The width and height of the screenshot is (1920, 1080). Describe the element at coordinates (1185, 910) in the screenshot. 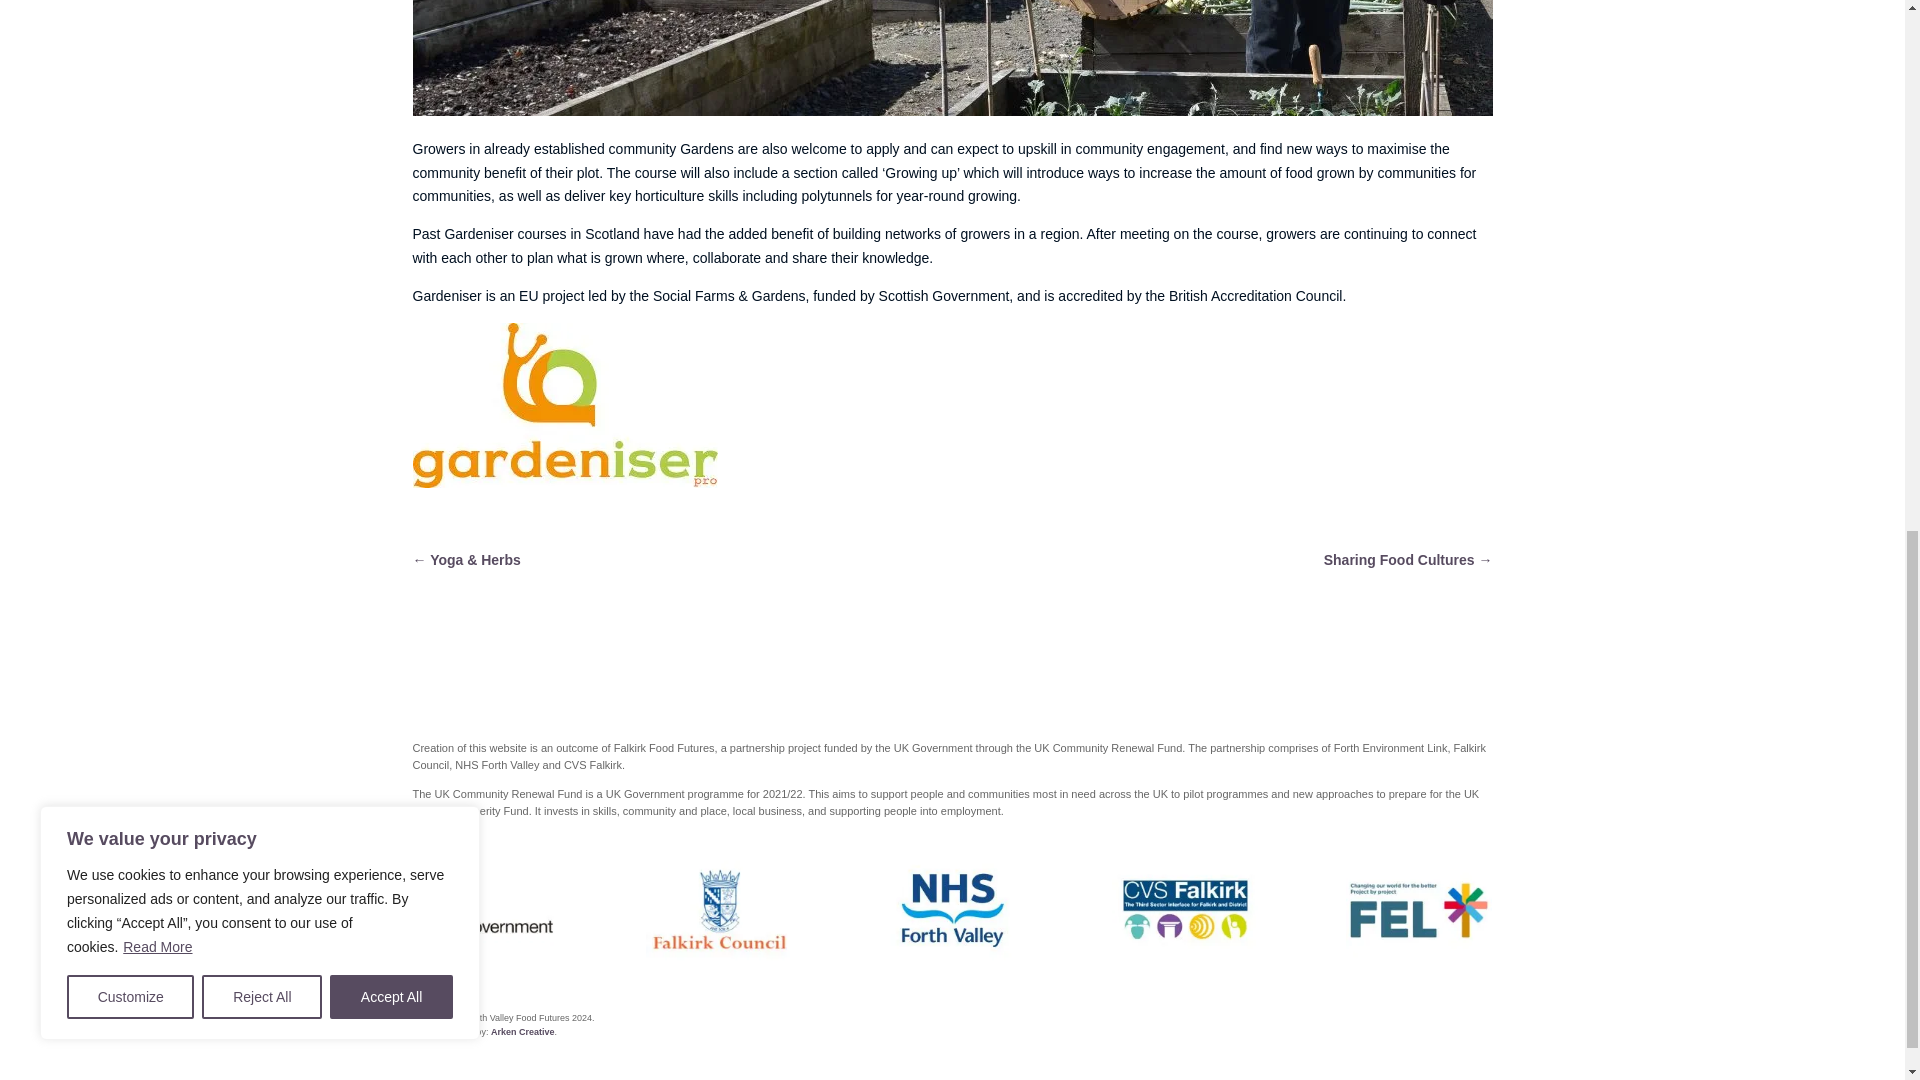

I see `Visit the CVS Falkirk website` at that location.